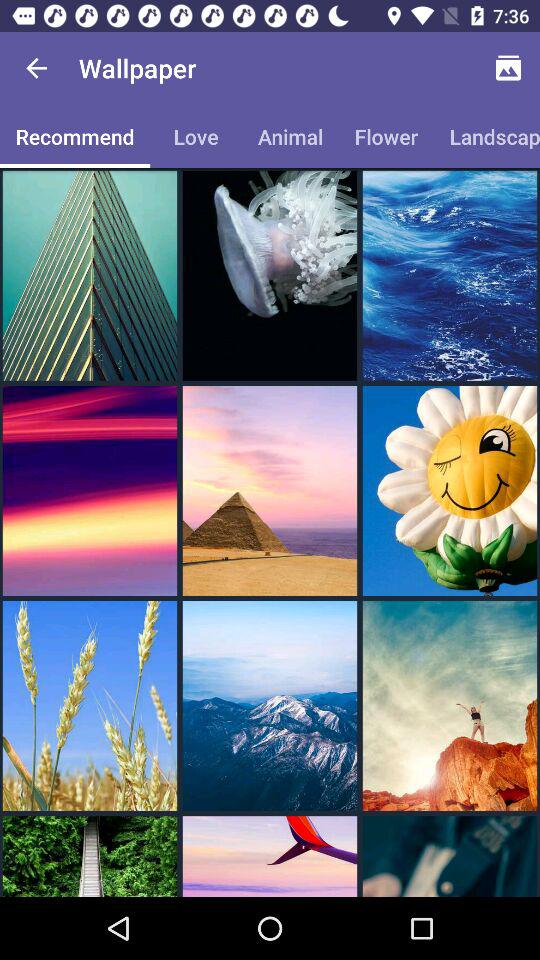  Describe the element at coordinates (508, 68) in the screenshot. I see `tap item next to wallpaper` at that location.